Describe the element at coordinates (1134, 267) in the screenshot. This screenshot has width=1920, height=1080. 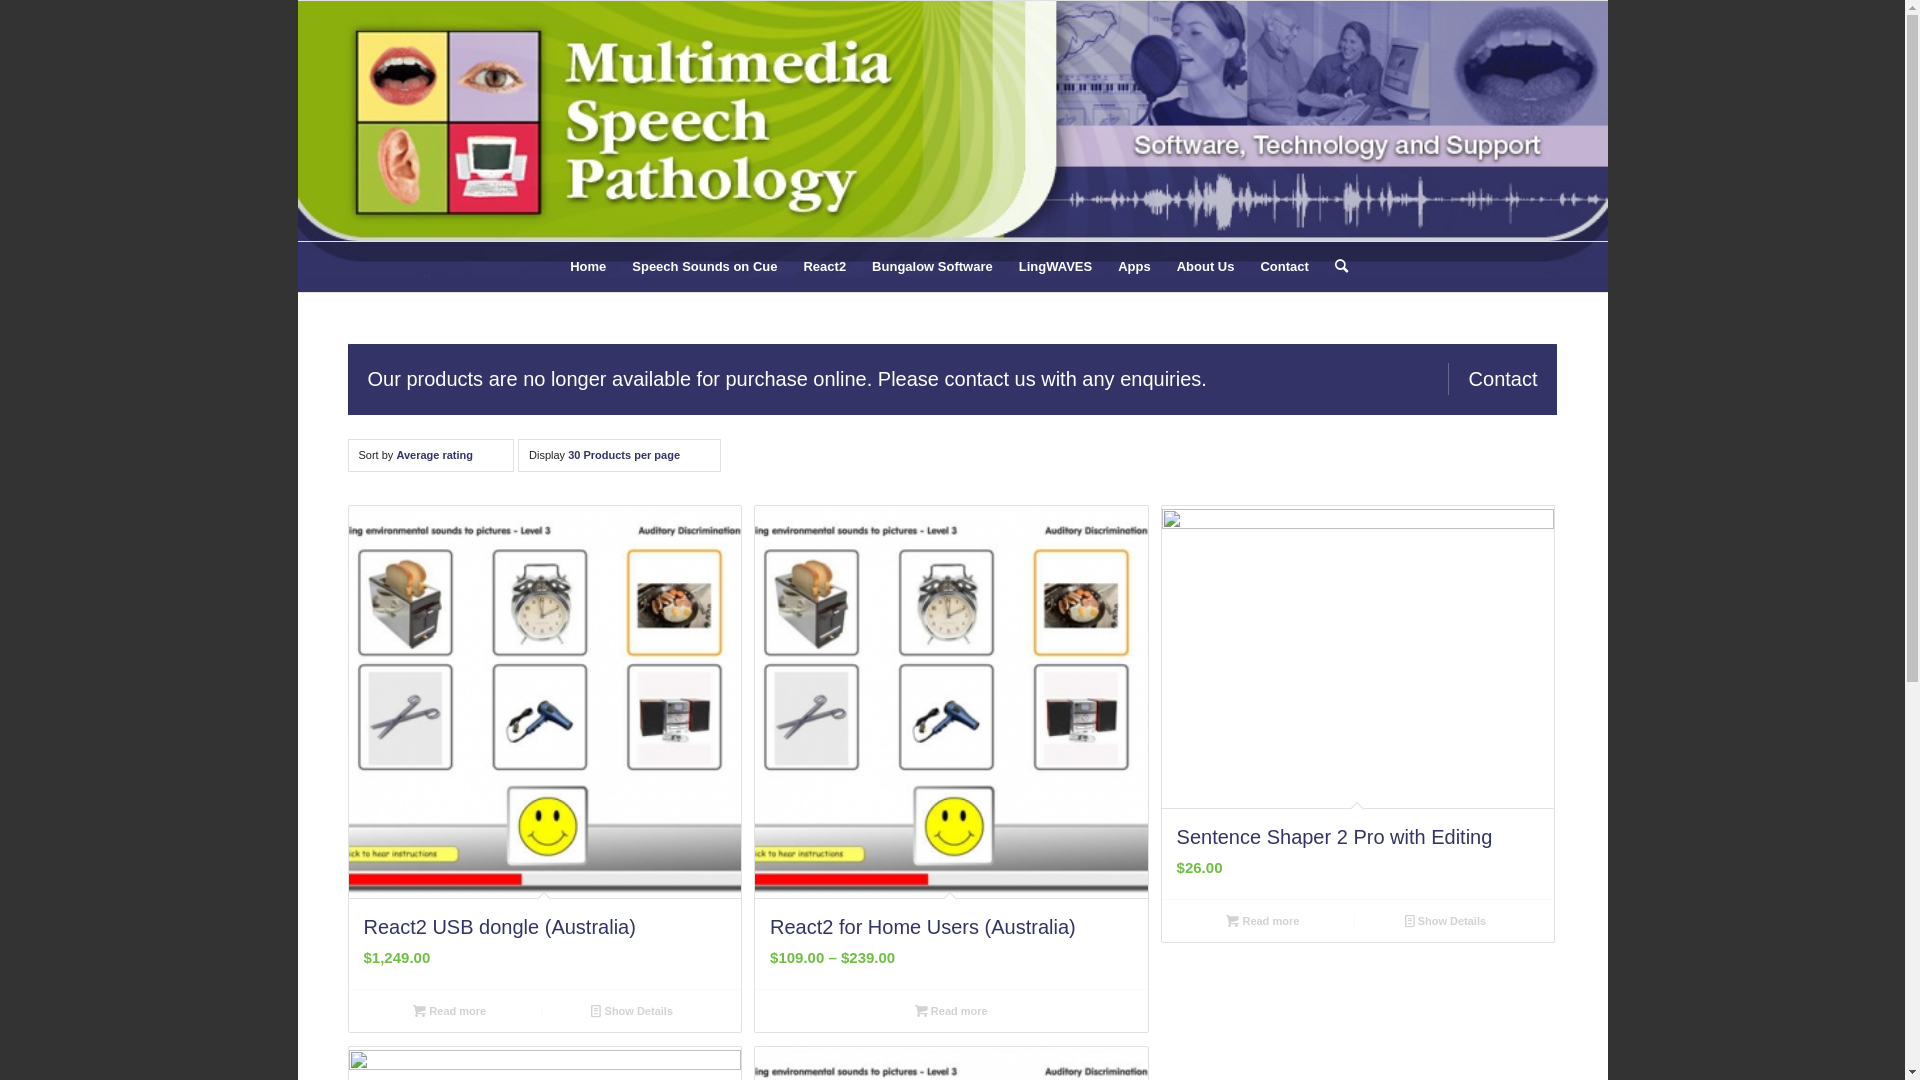
I see `Apps` at that location.